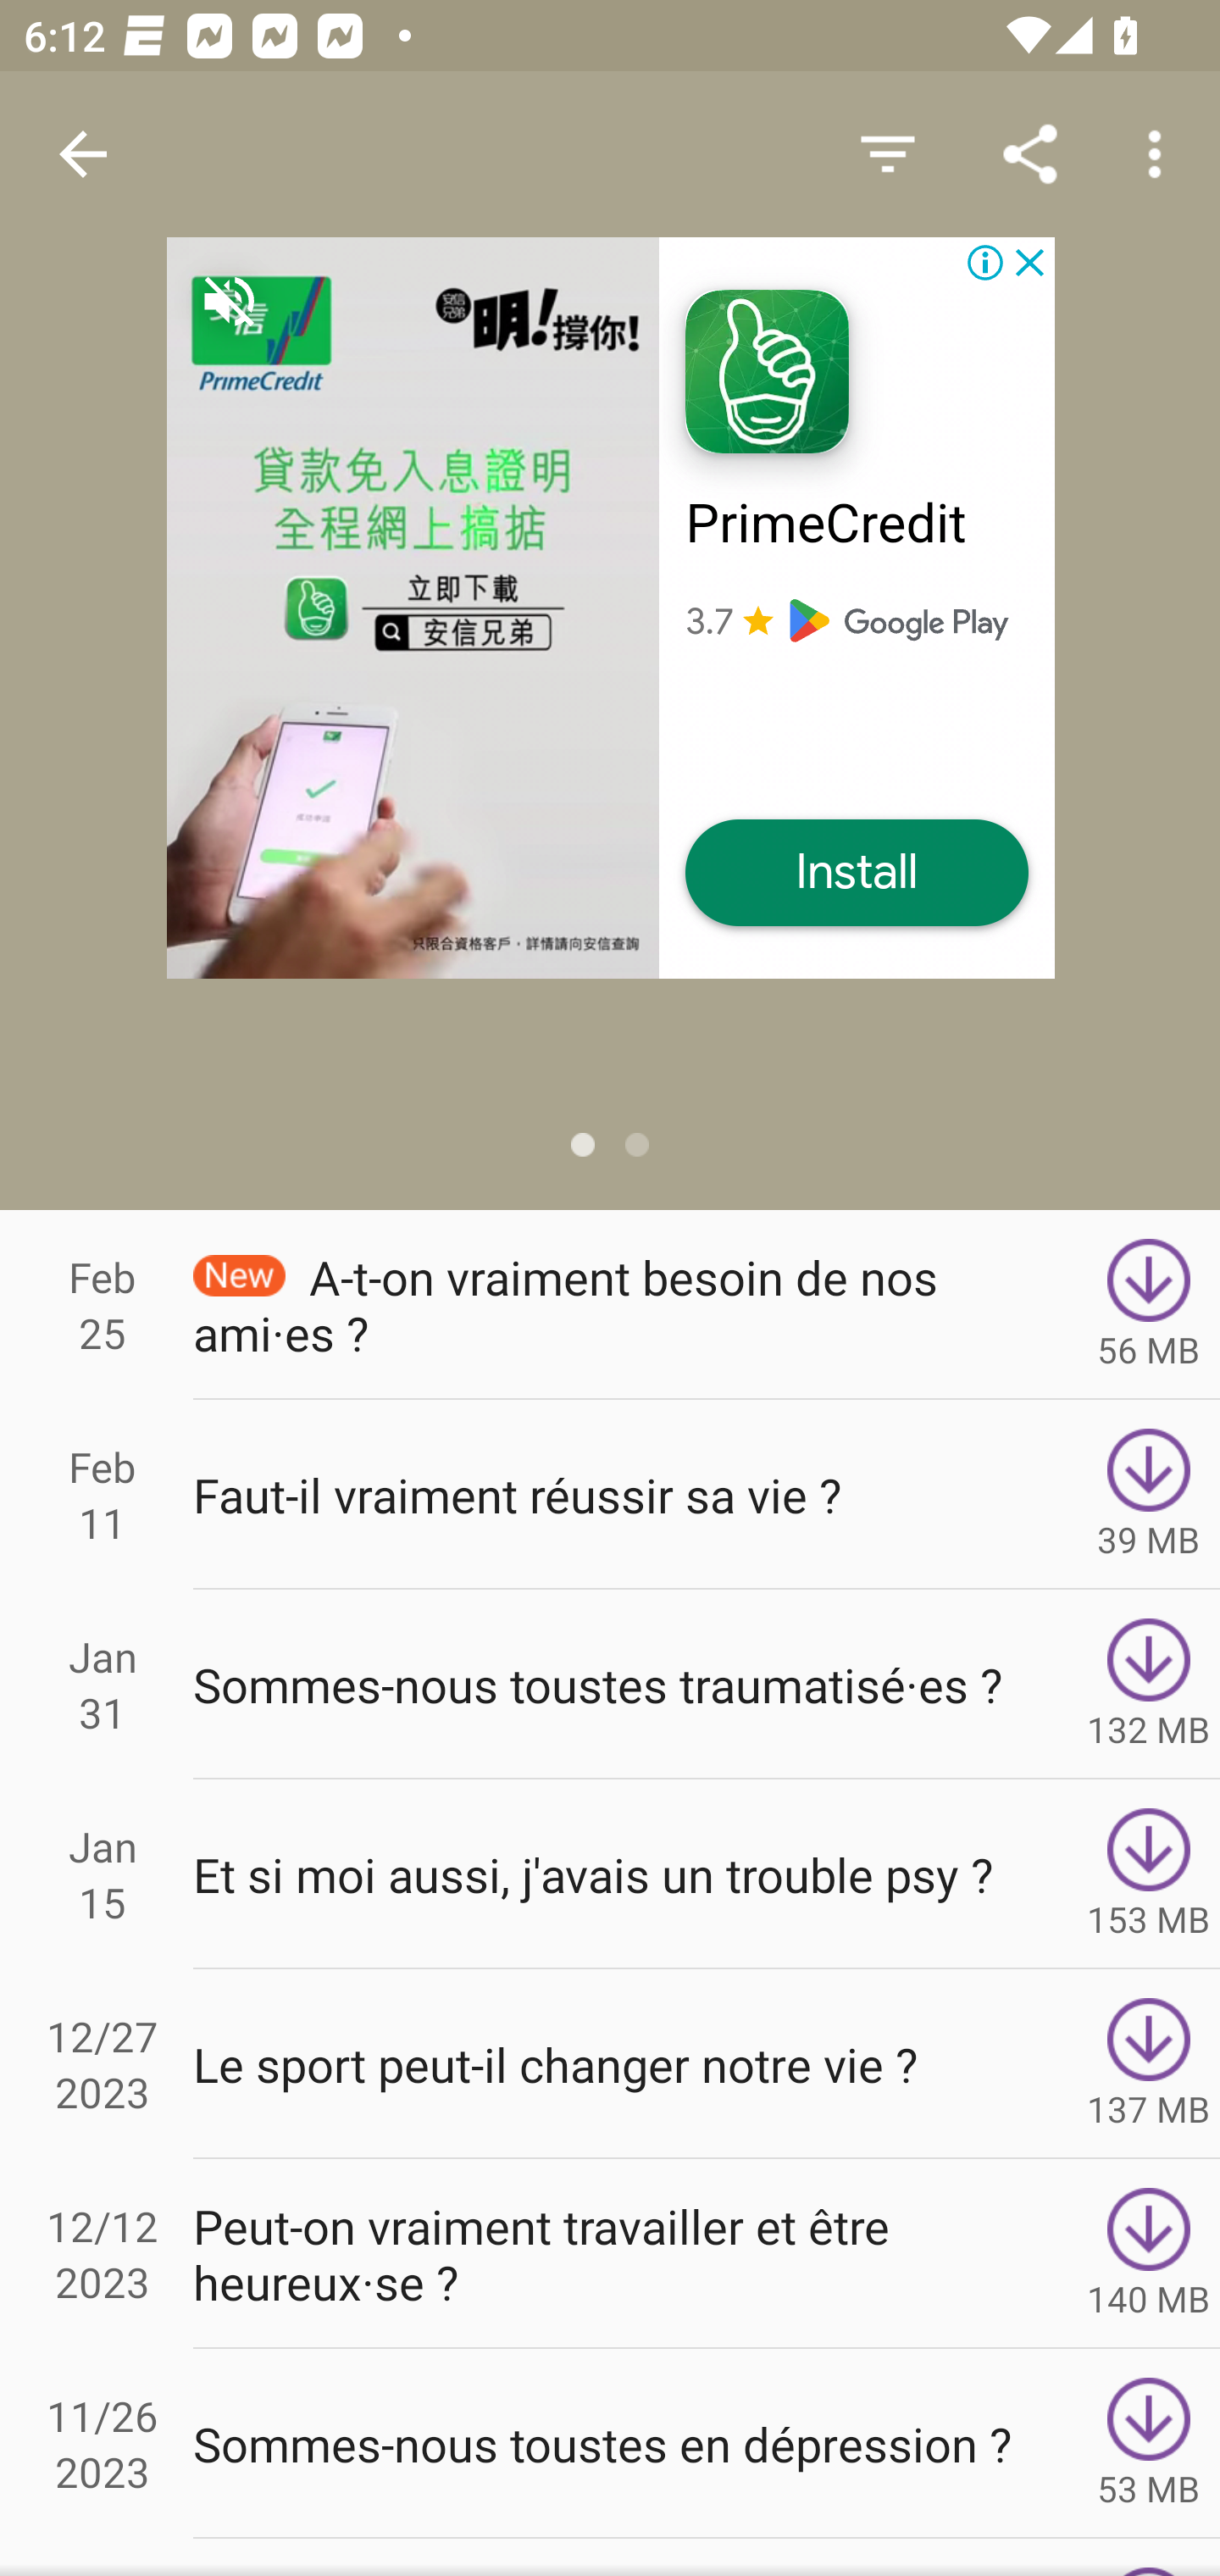 The image size is (1220, 2576). Describe the element at coordinates (857, 873) in the screenshot. I see `Install` at that location.